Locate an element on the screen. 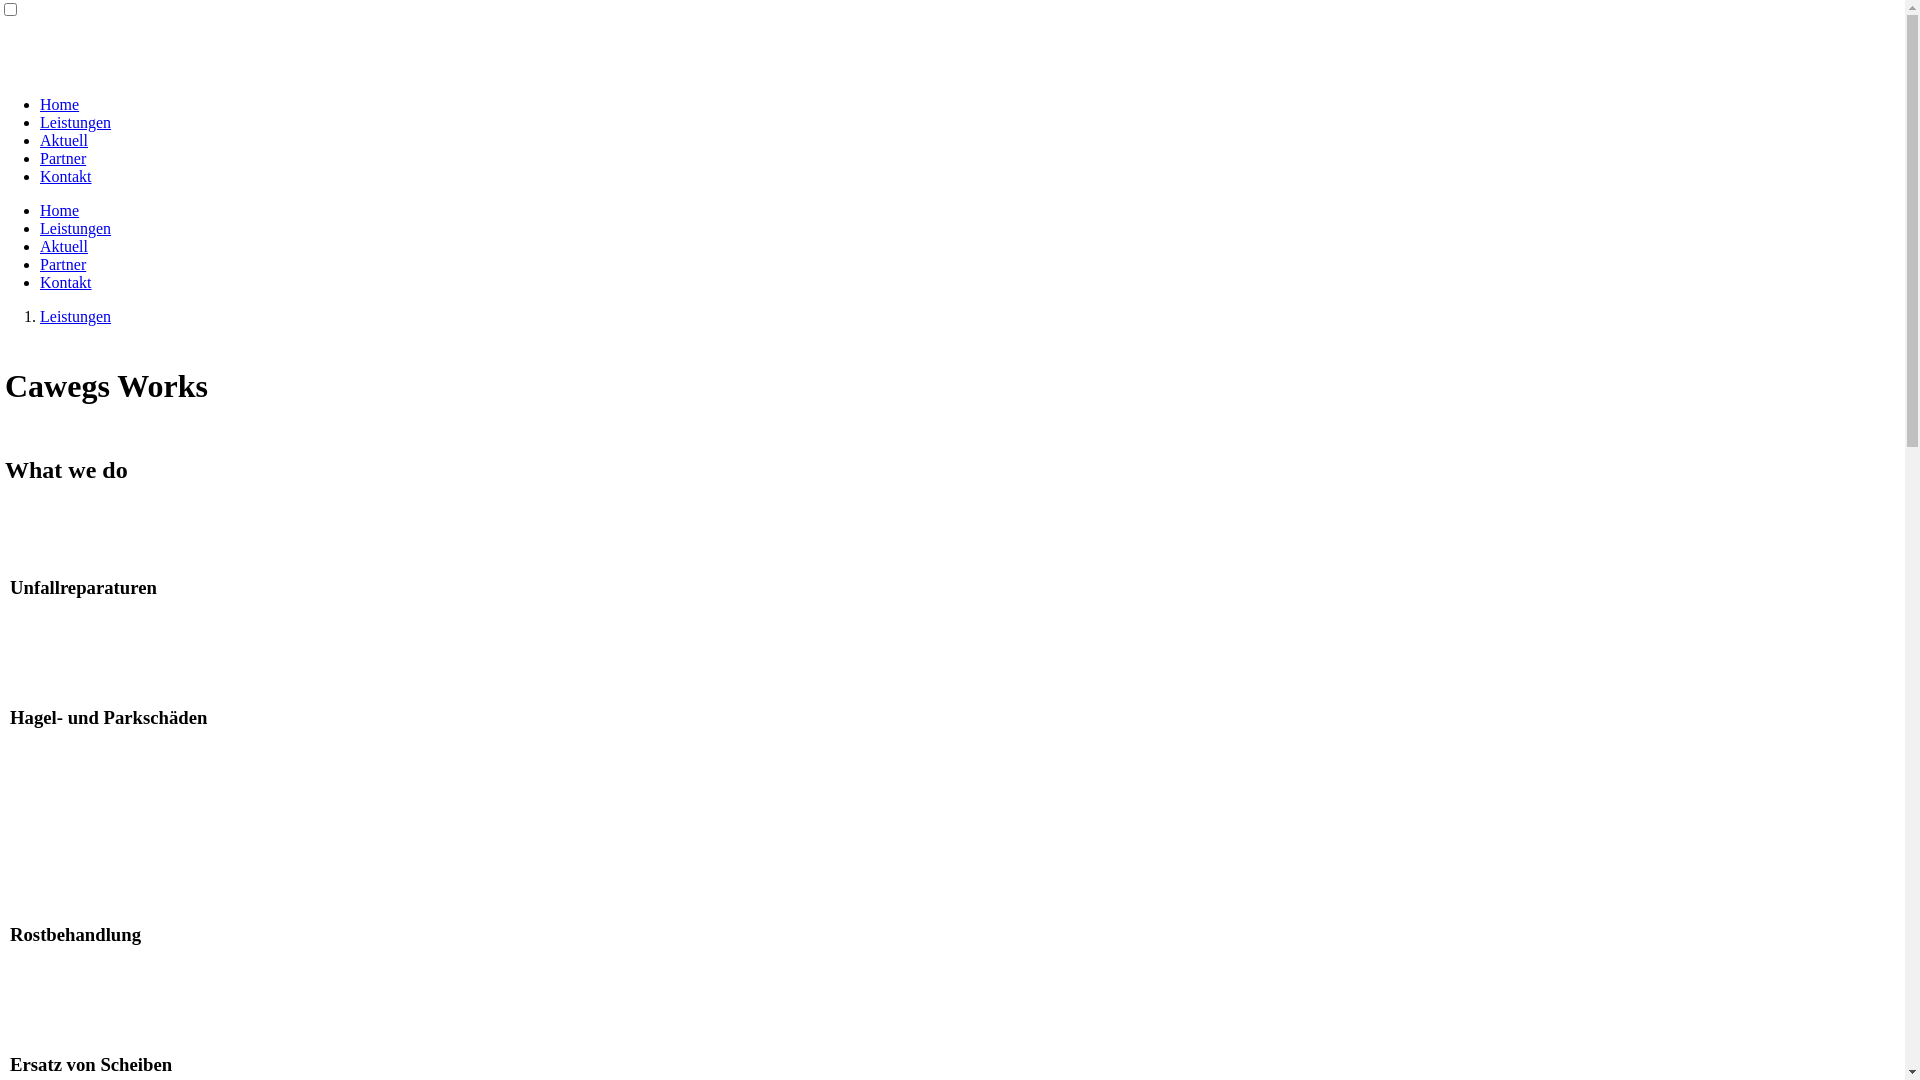 Image resolution: width=1920 pixels, height=1080 pixels. Home is located at coordinates (60, 104).